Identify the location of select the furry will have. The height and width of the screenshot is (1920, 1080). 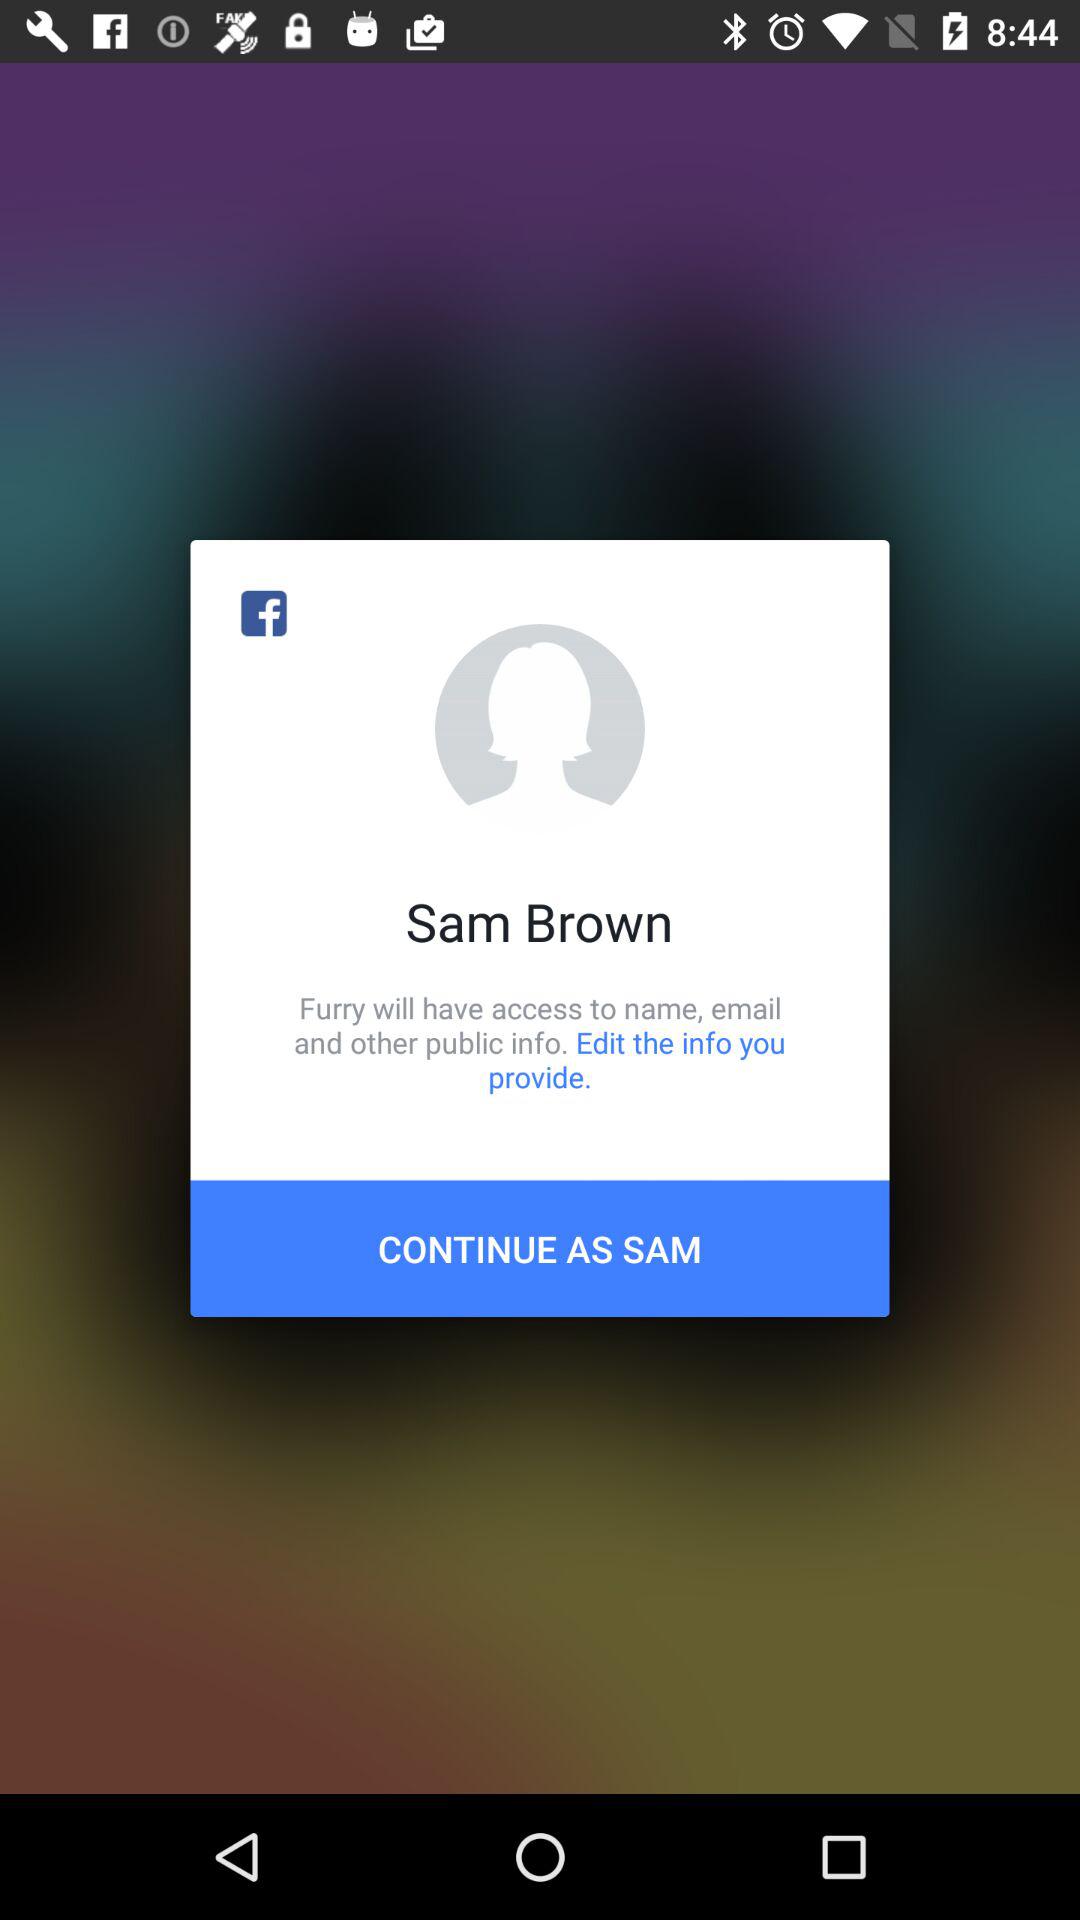
(540, 1042).